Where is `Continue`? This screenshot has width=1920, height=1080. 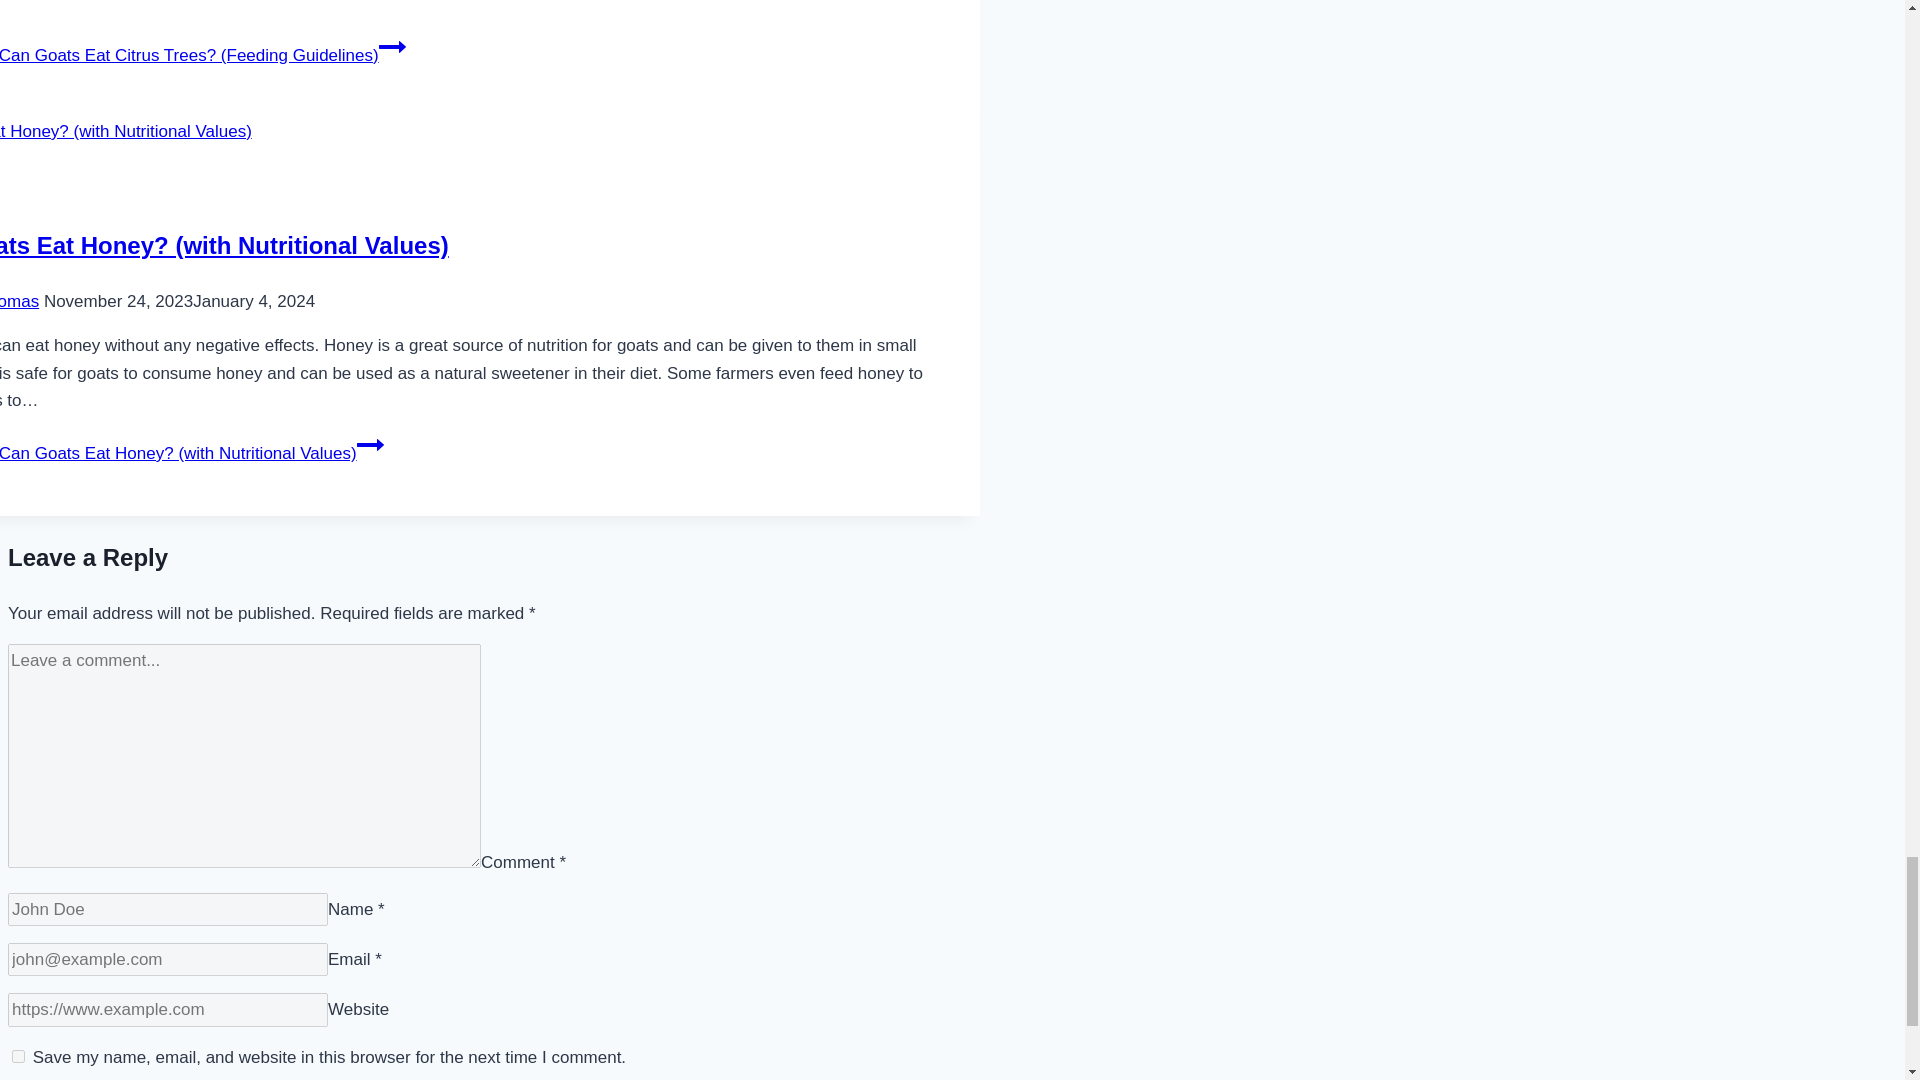 Continue is located at coordinates (392, 46).